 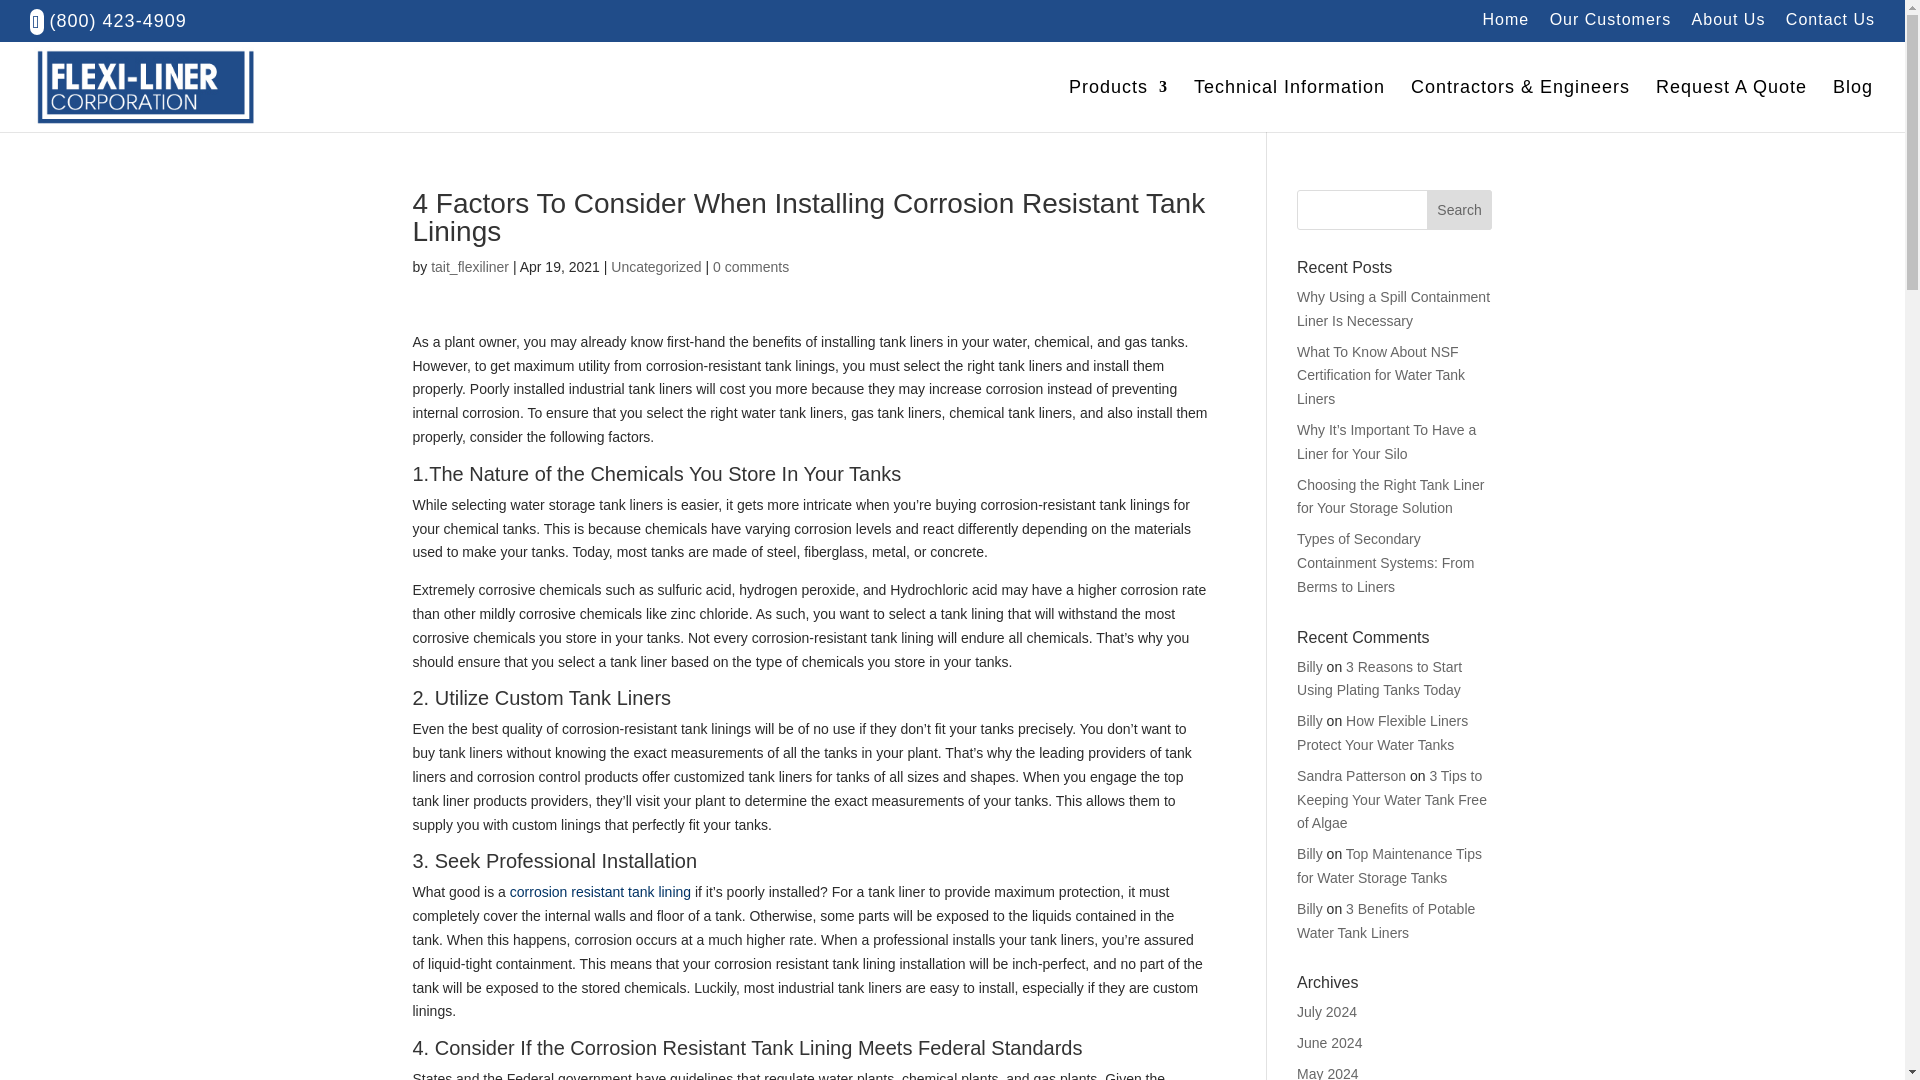 I want to click on Home, so click(x=1506, y=25).